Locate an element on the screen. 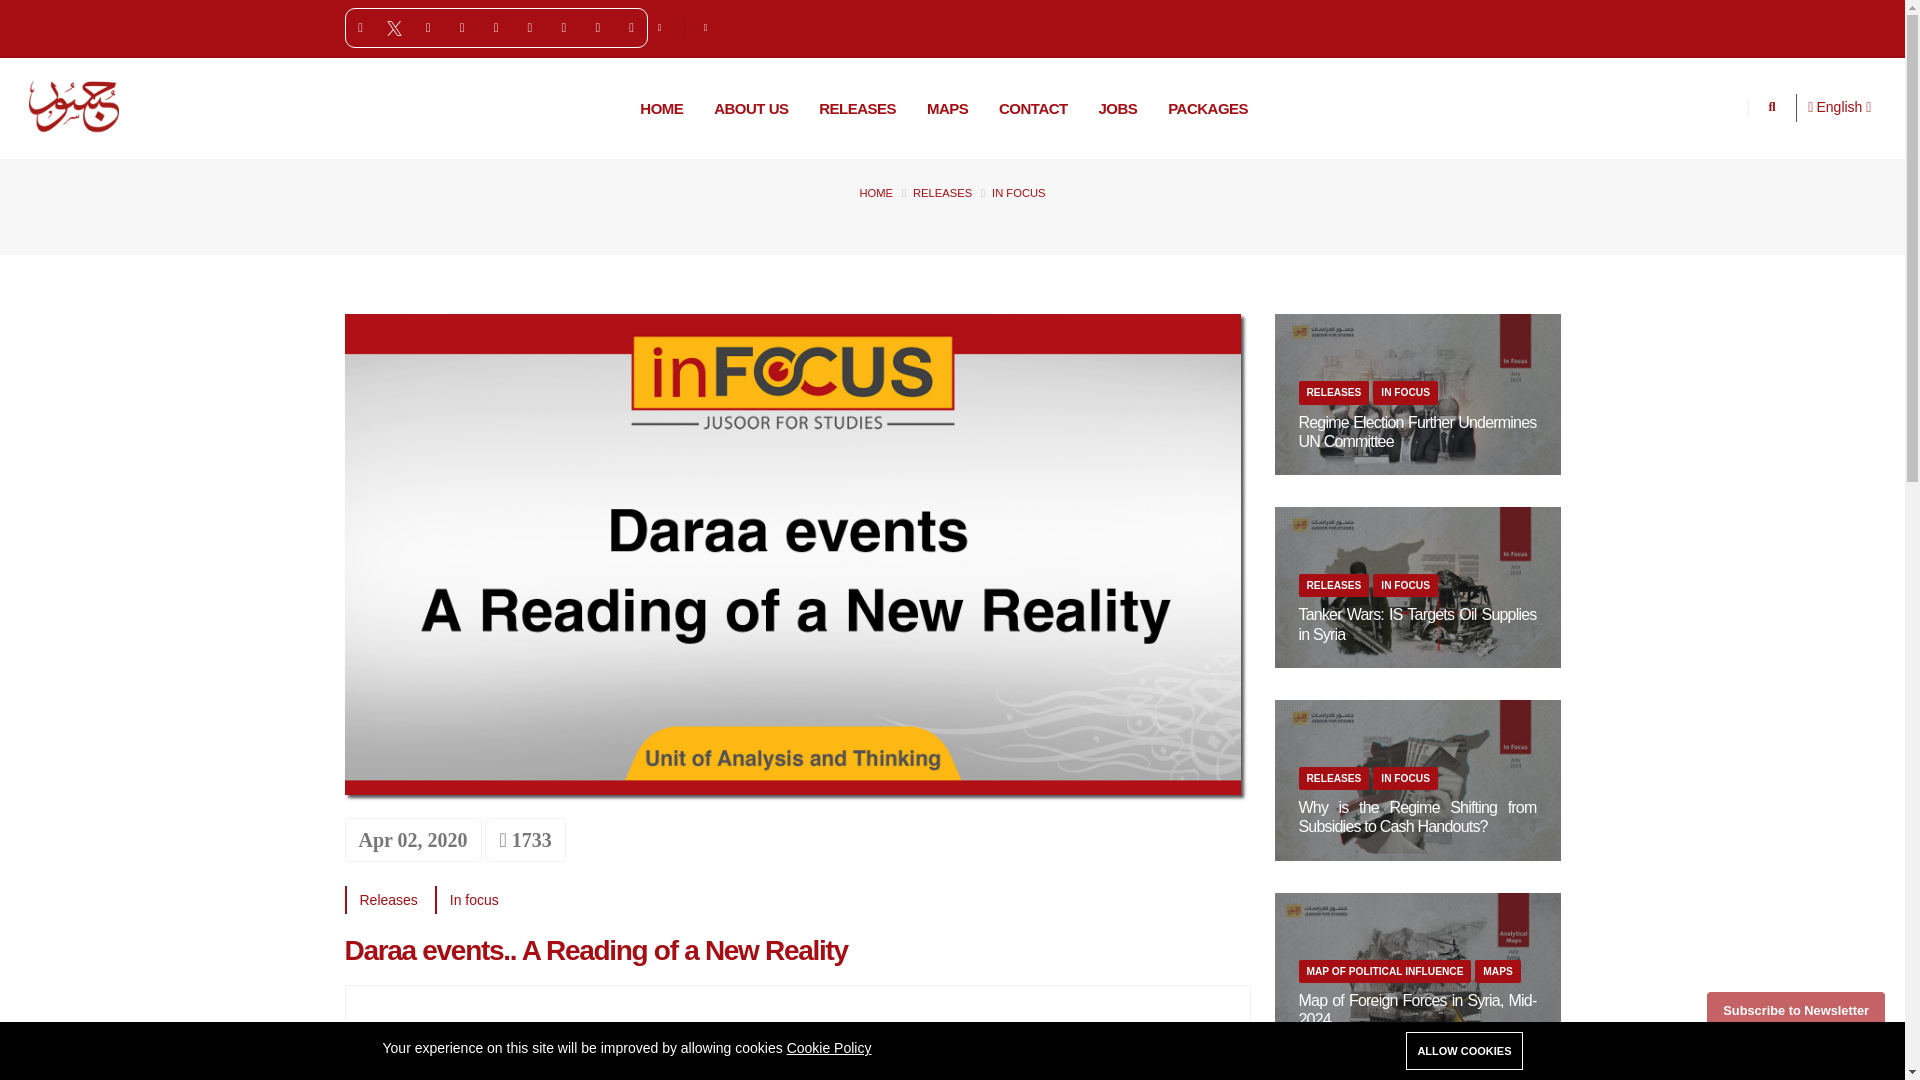 The width and height of the screenshot is (1920, 1080). Facebook is located at coordinates (360, 29).